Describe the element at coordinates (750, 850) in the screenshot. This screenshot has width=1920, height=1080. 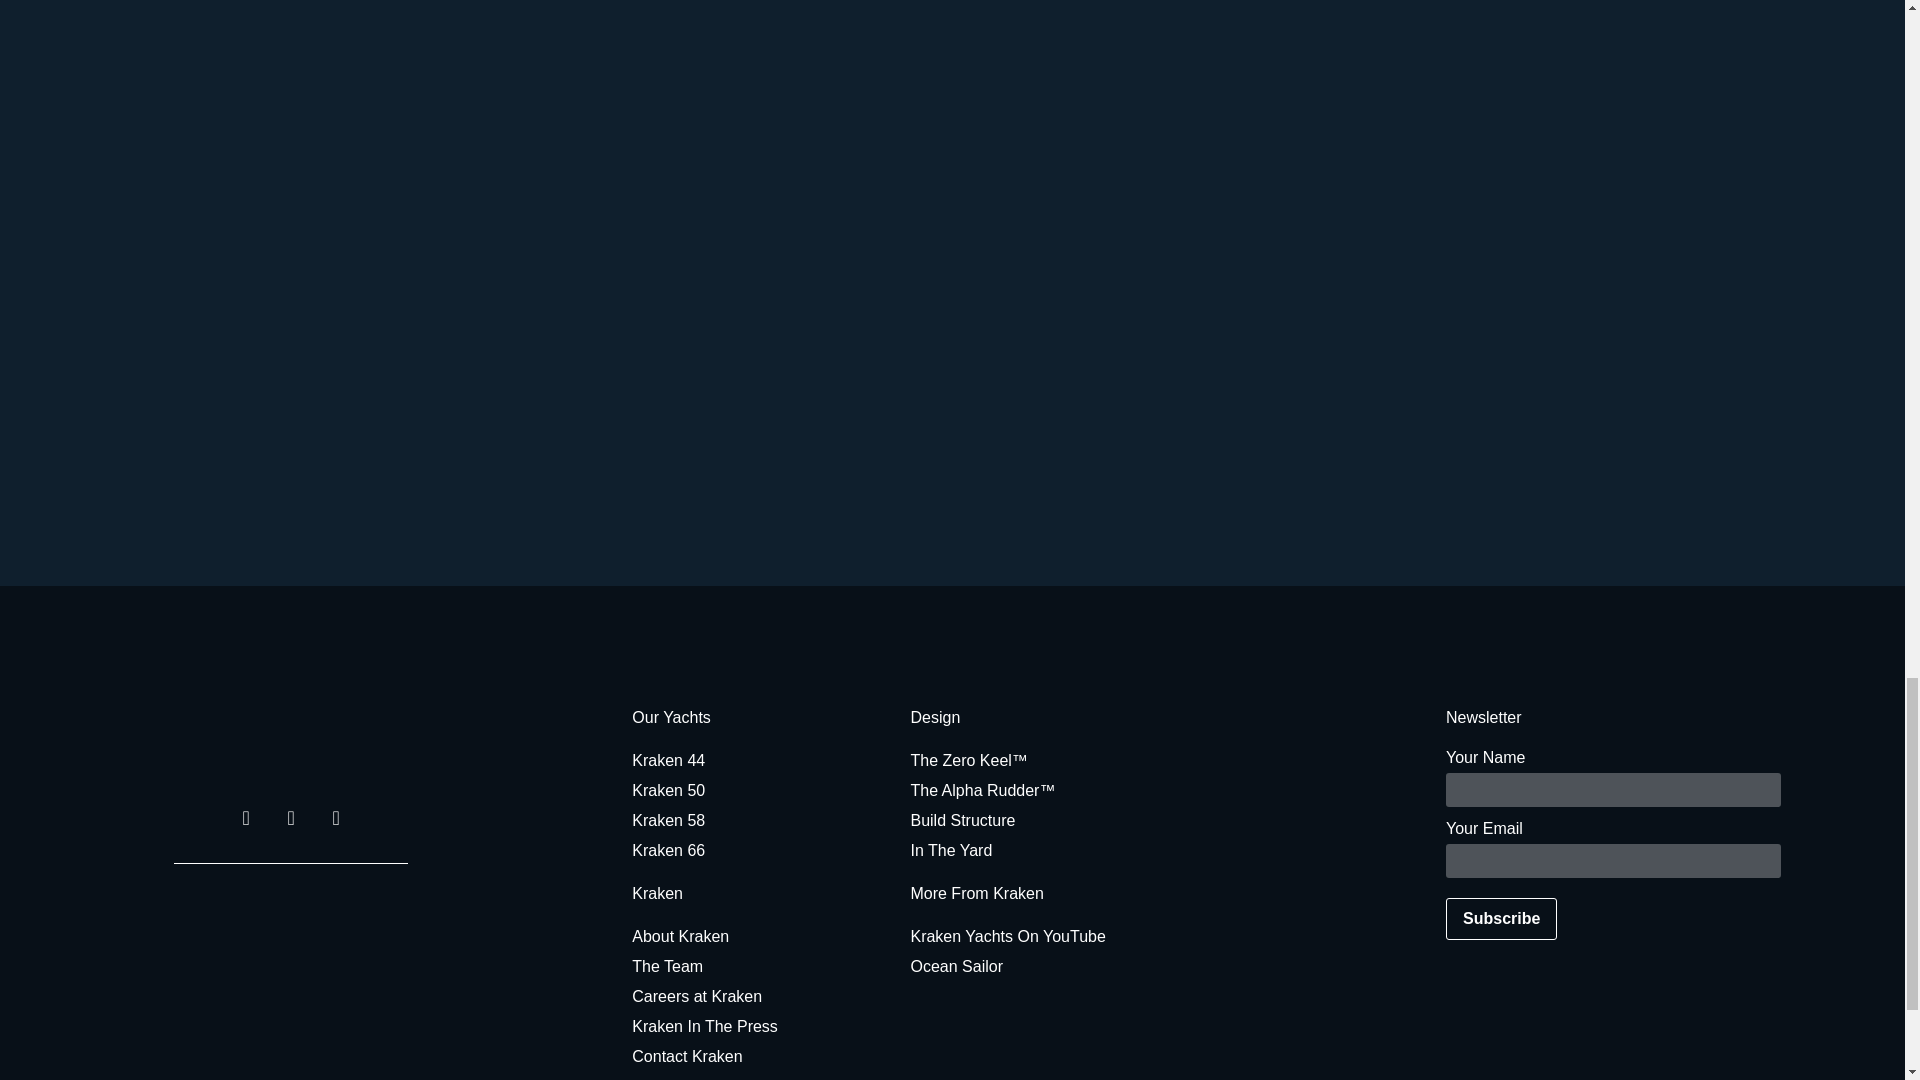
I see `Kraken 66` at that location.